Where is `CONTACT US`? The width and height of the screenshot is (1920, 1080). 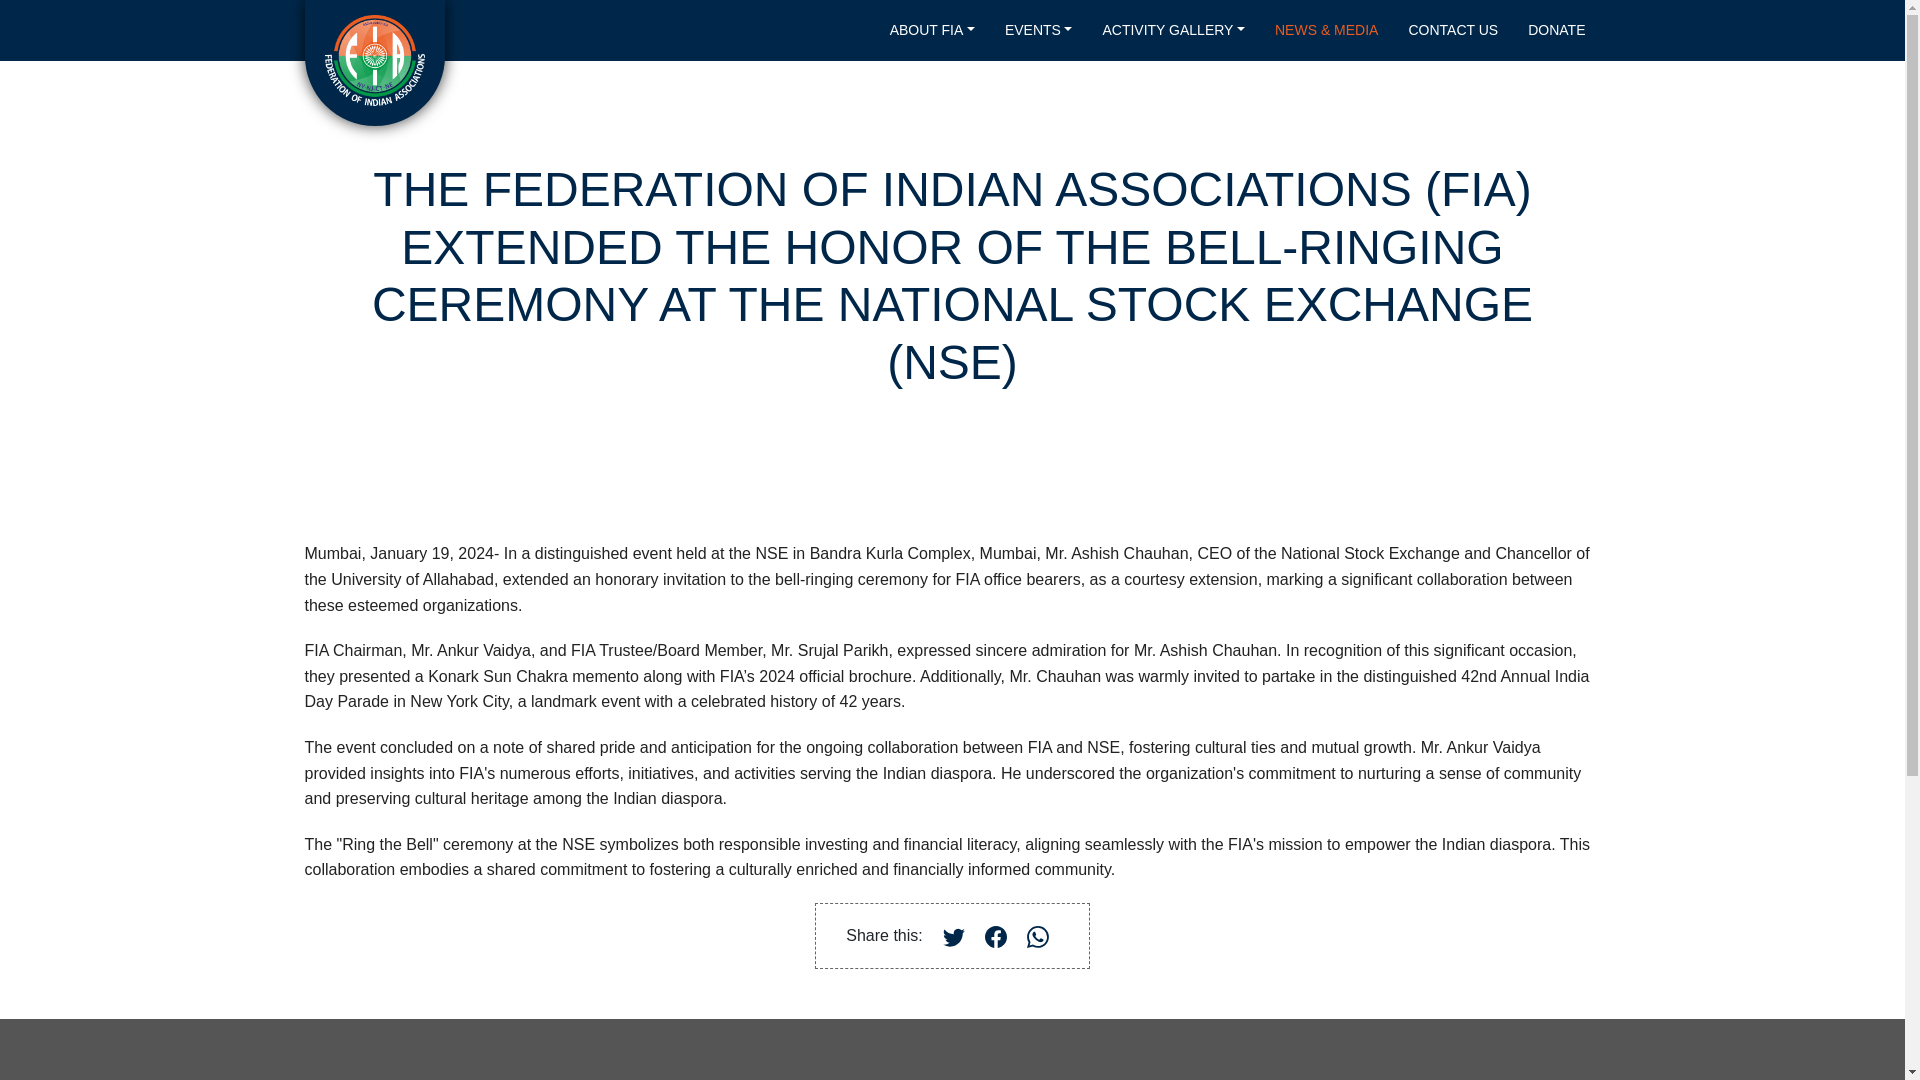 CONTACT US is located at coordinates (1452, 30).